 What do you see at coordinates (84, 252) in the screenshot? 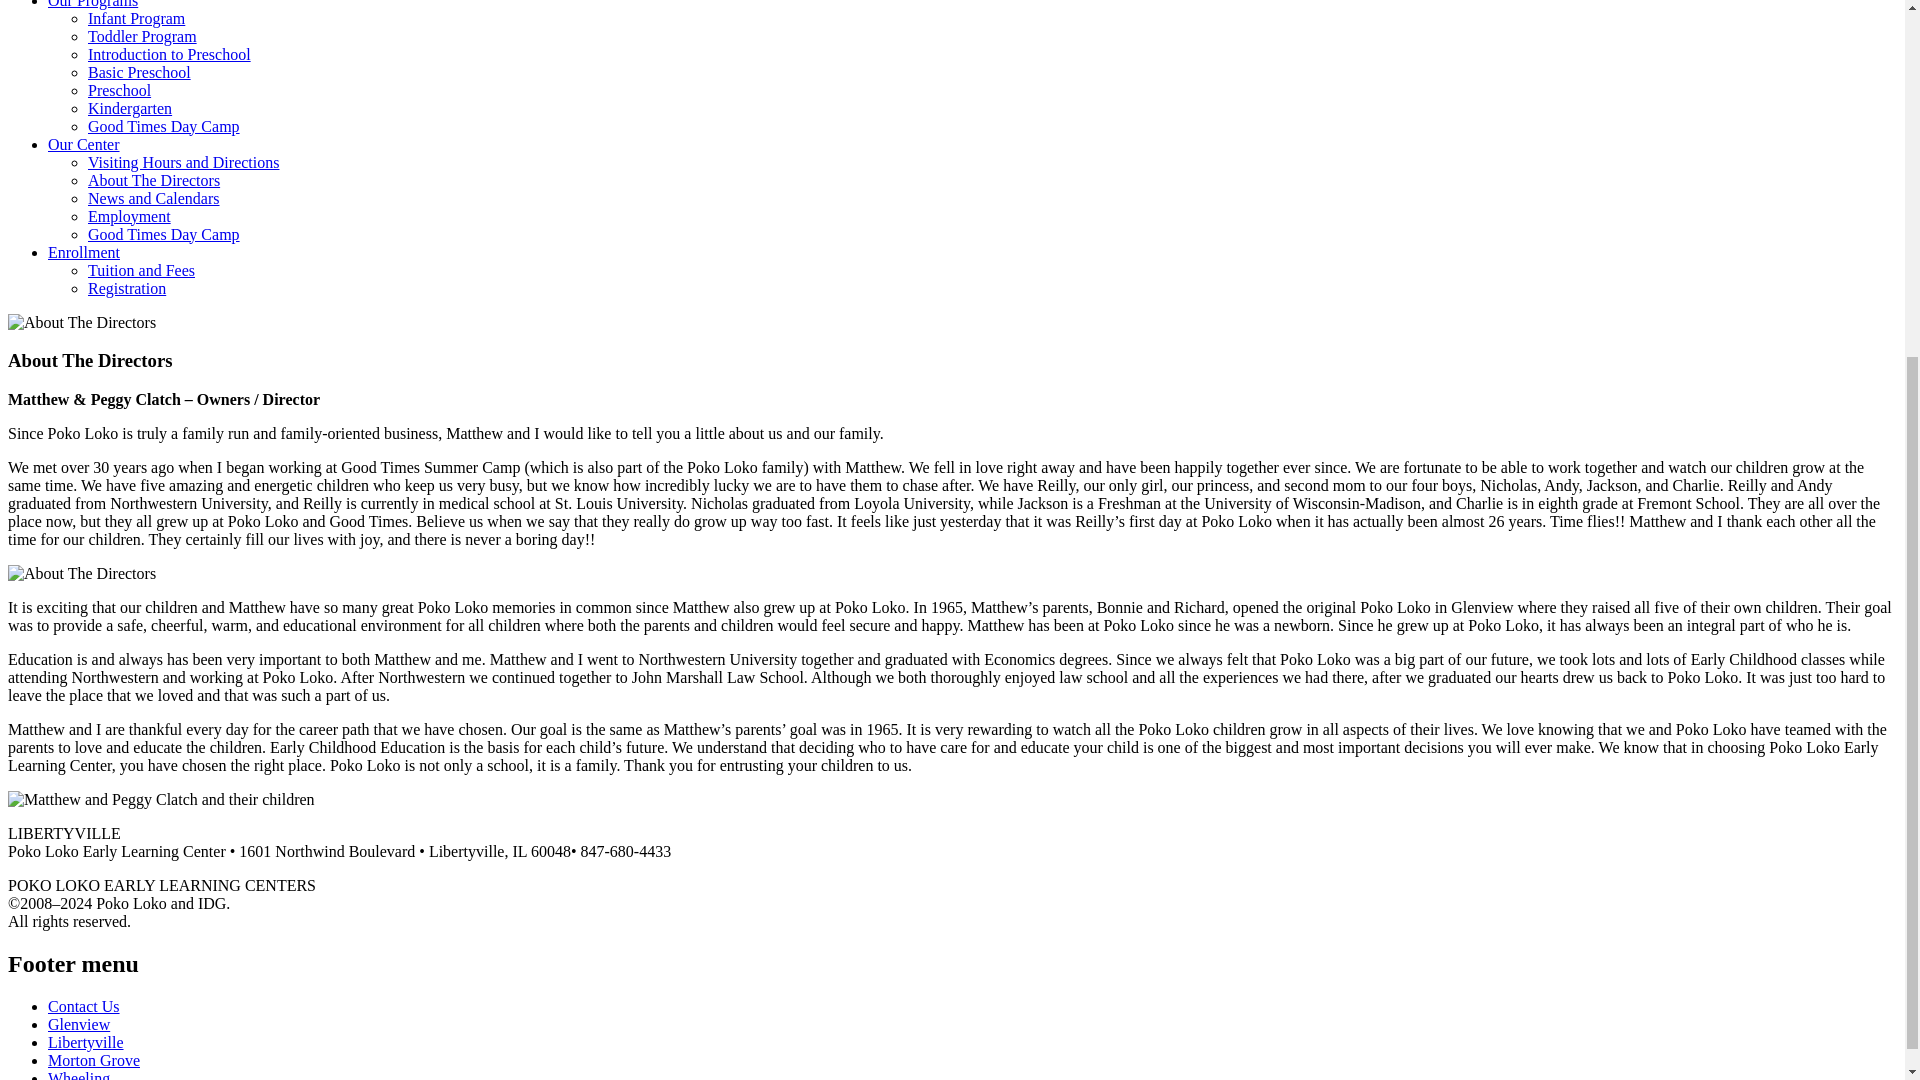
I see `Enrollment` at bounding box center [84, 252].